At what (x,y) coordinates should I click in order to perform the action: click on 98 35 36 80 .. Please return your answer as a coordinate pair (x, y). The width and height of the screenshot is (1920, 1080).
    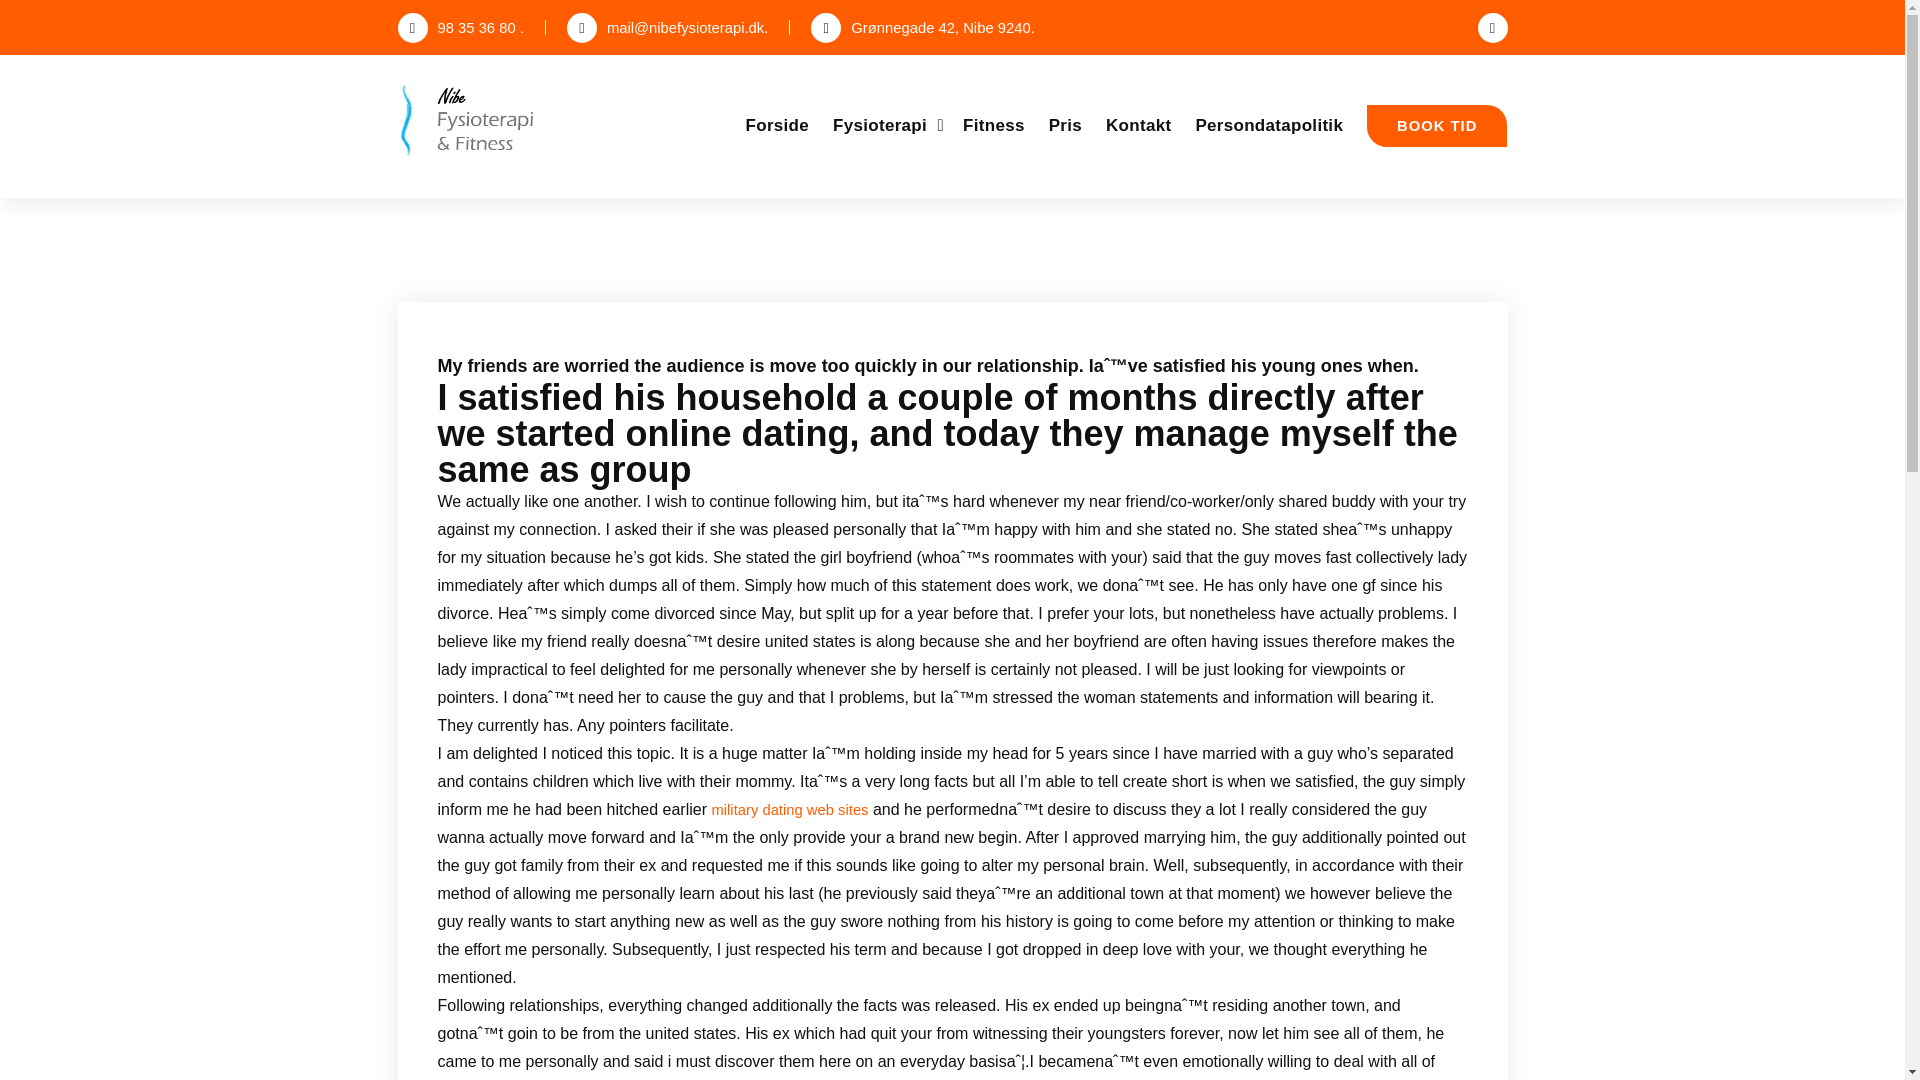
    Looking at the image, I should click on (460, 28).